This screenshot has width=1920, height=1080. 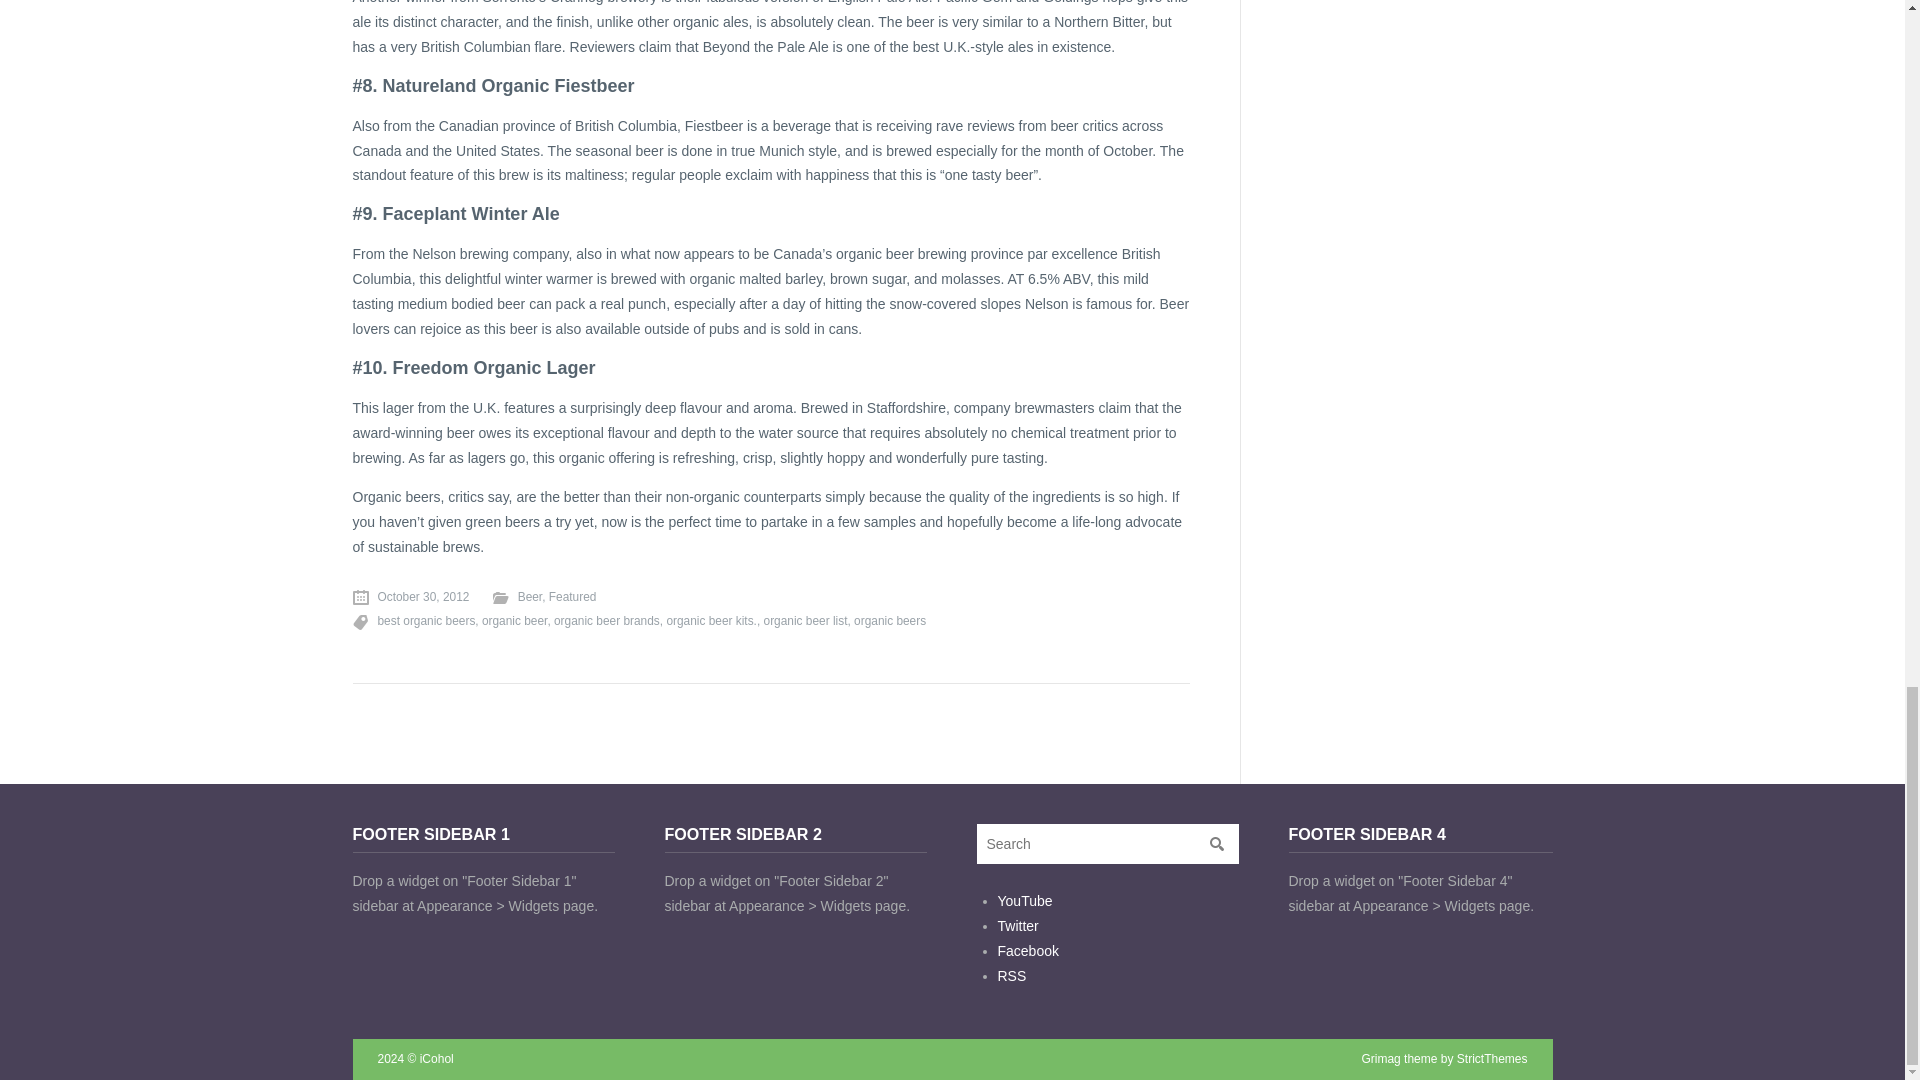 I want to click on Beer, so click(x=517, y=596).